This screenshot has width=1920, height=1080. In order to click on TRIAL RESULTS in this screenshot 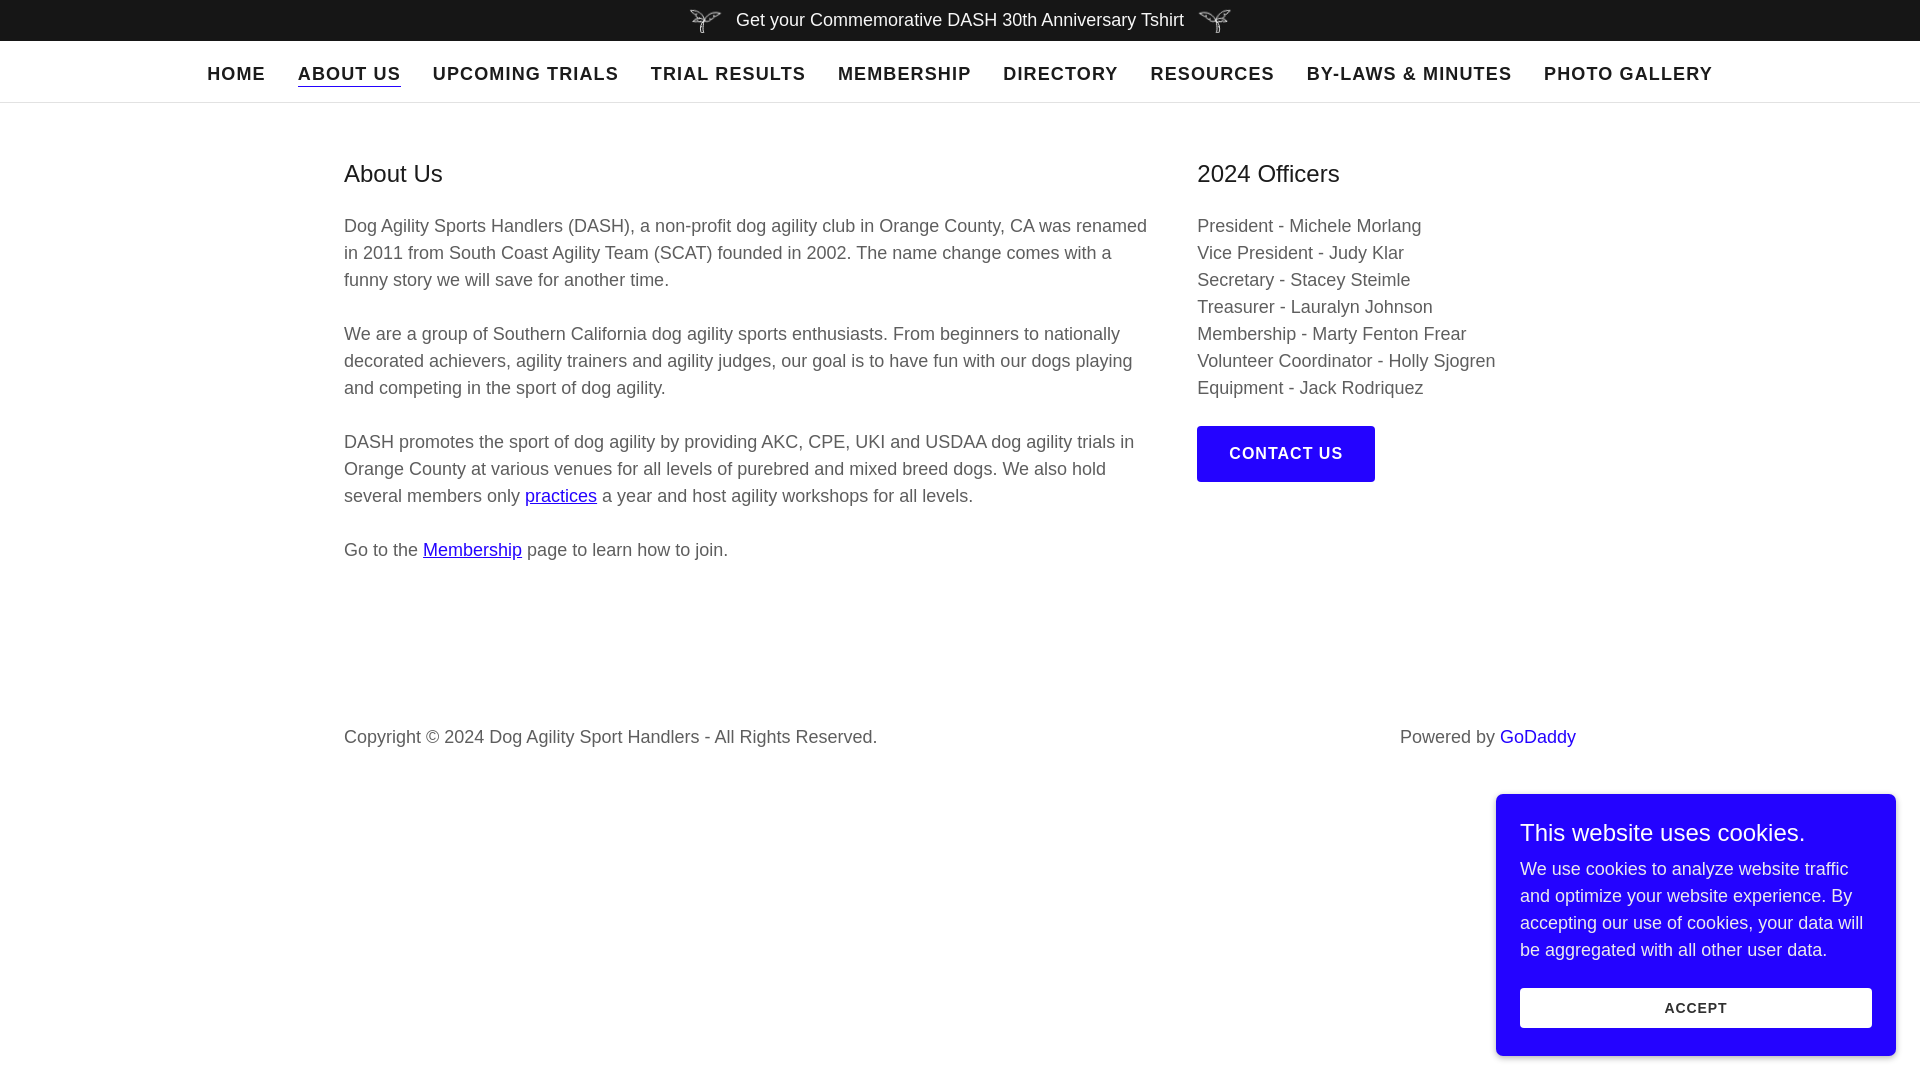, I will do `click(728, 74)`.